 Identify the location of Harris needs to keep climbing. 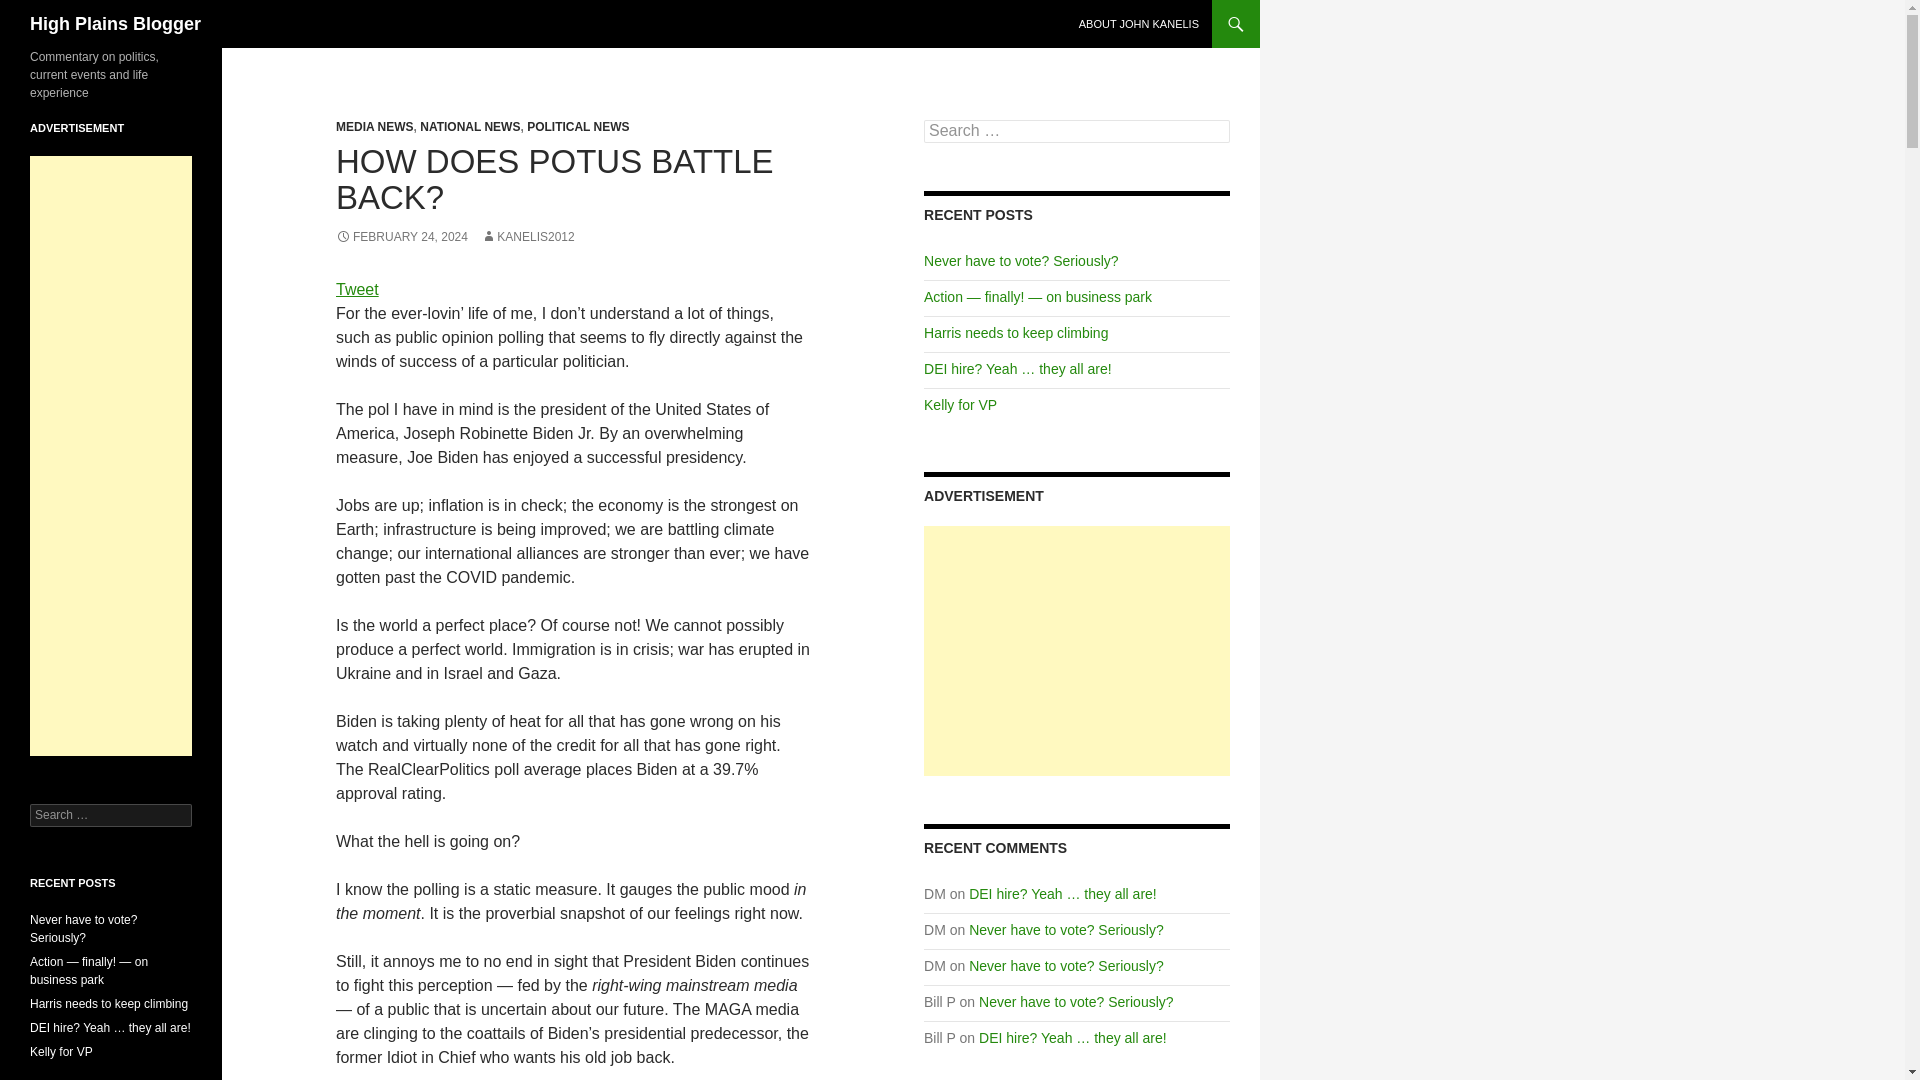
(1015, 333).